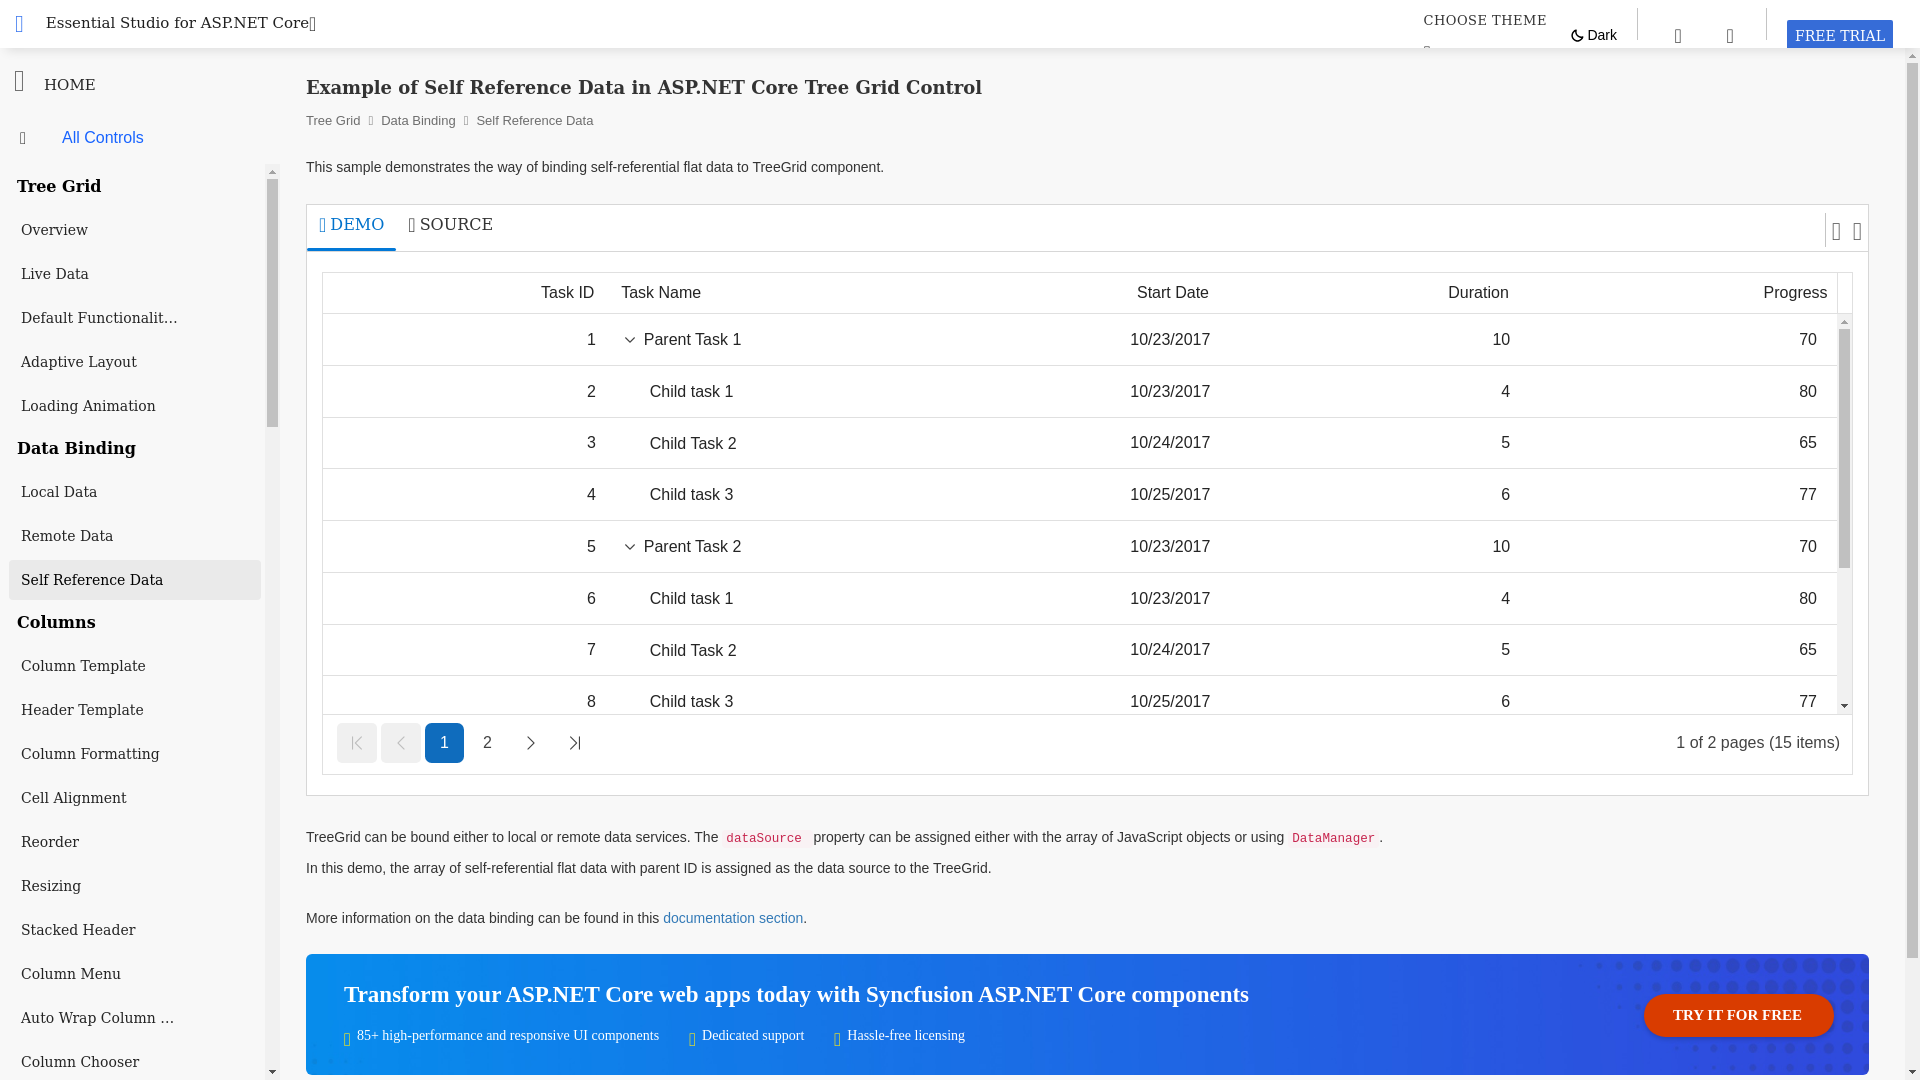 The image size is (1920, 1080). What do you see at coordinates (487, 742) in the screenshot?
I see `FREE TRIAL` at bounding box center [487, 742].